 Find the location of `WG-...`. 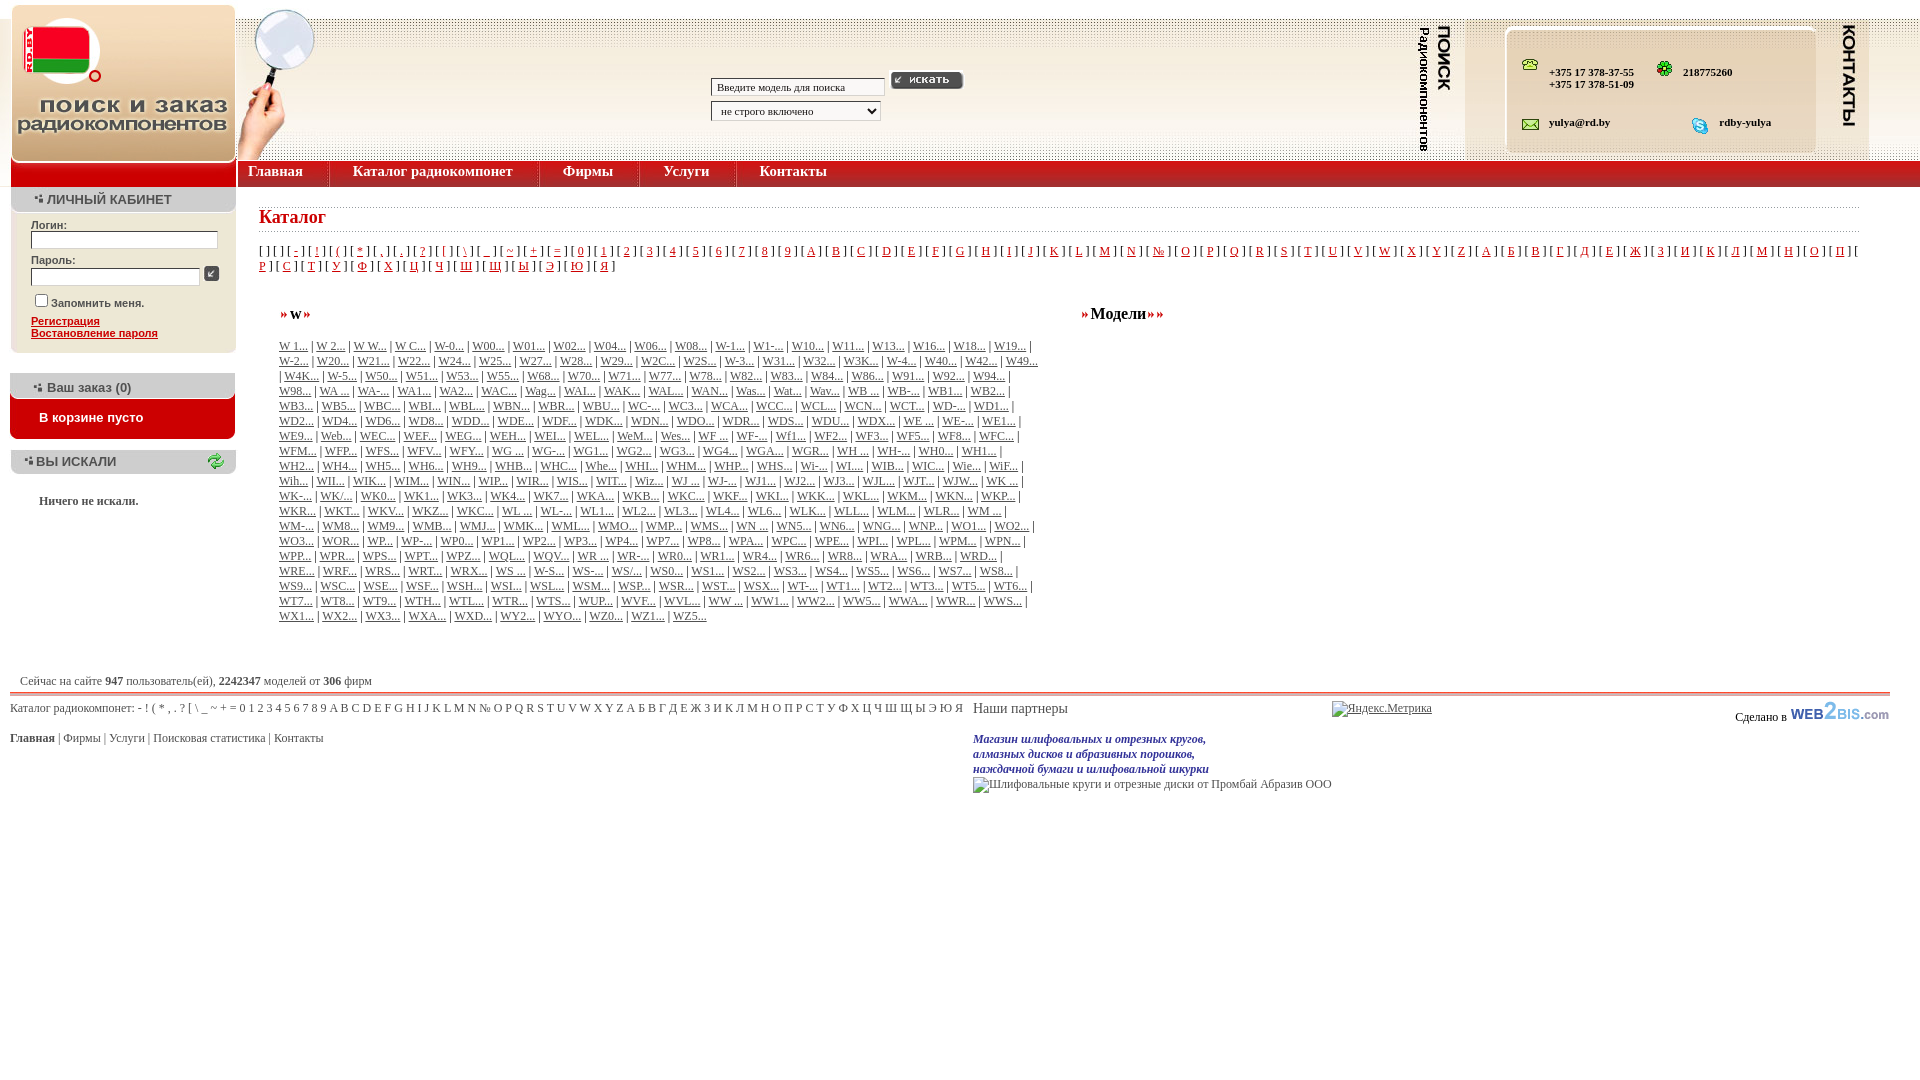

WG-... is located at coordinates (548, 451).